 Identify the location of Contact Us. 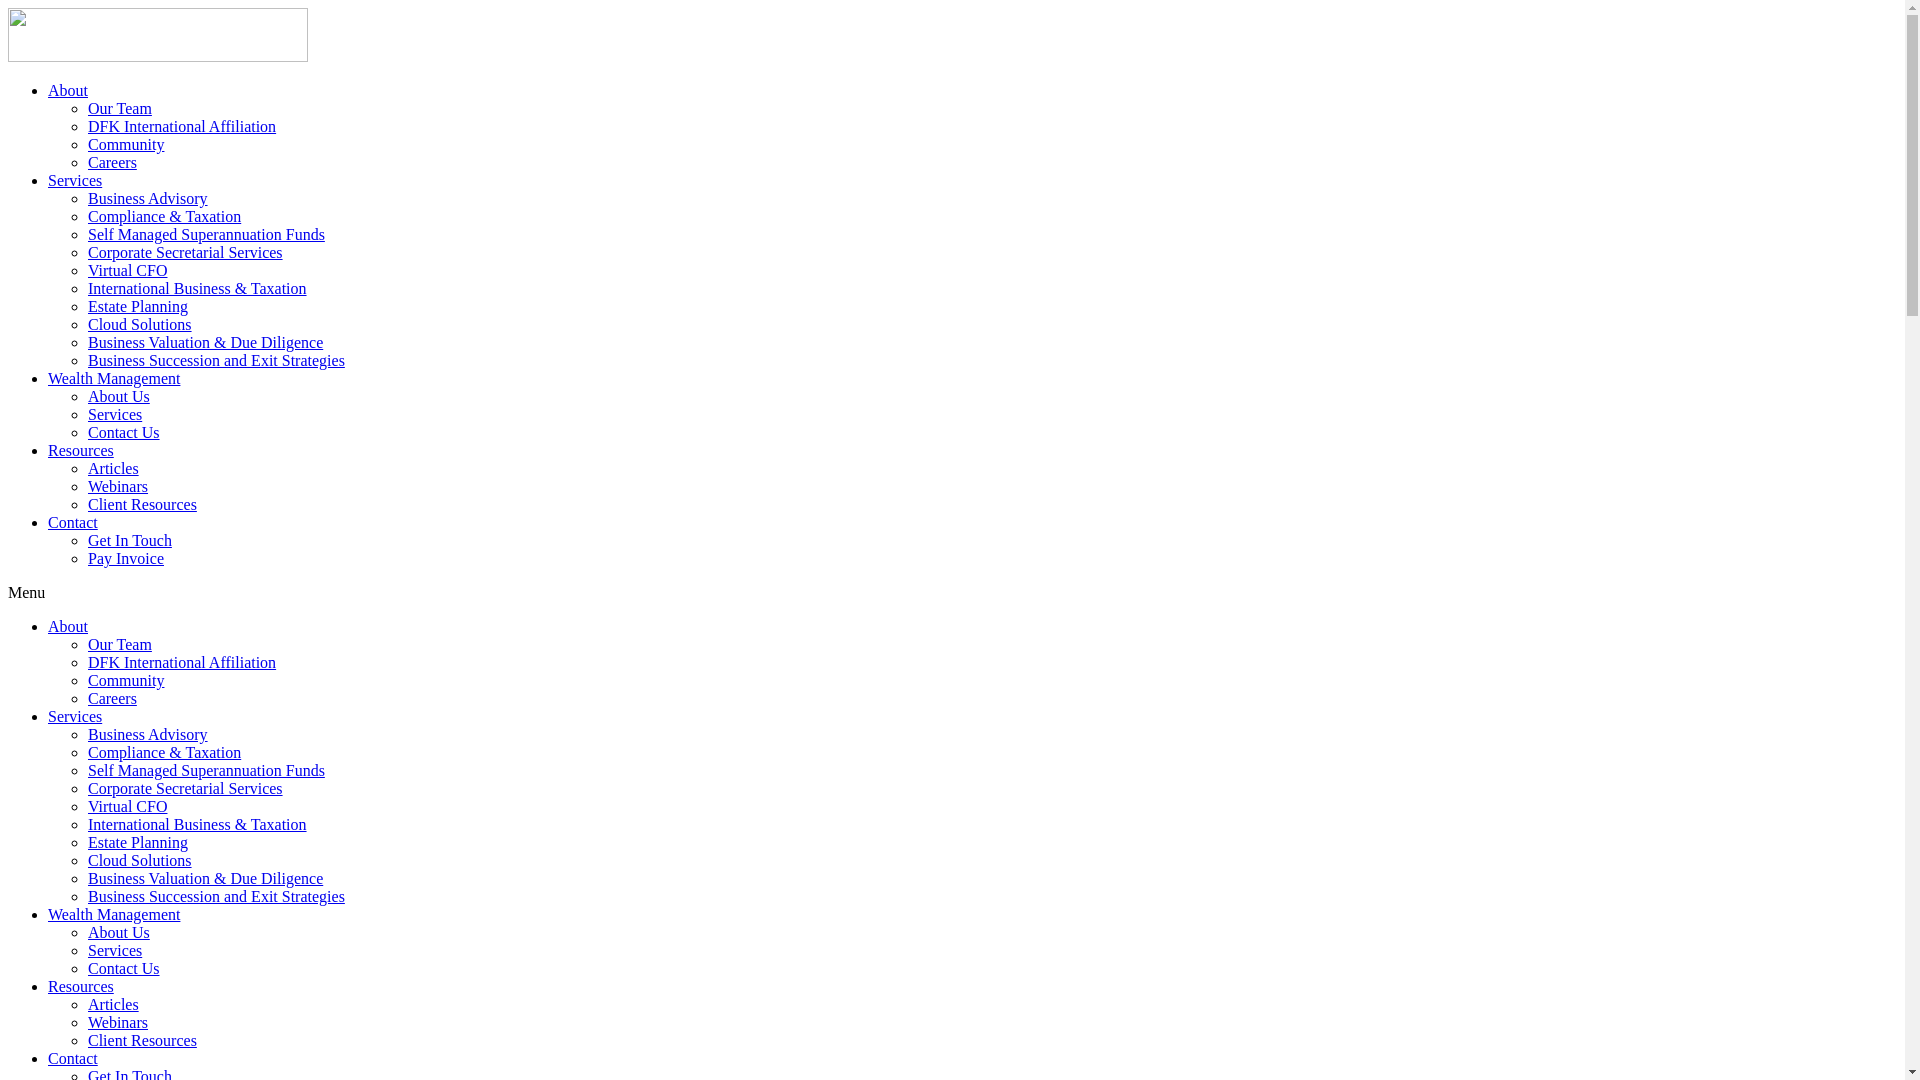
(124, 968).